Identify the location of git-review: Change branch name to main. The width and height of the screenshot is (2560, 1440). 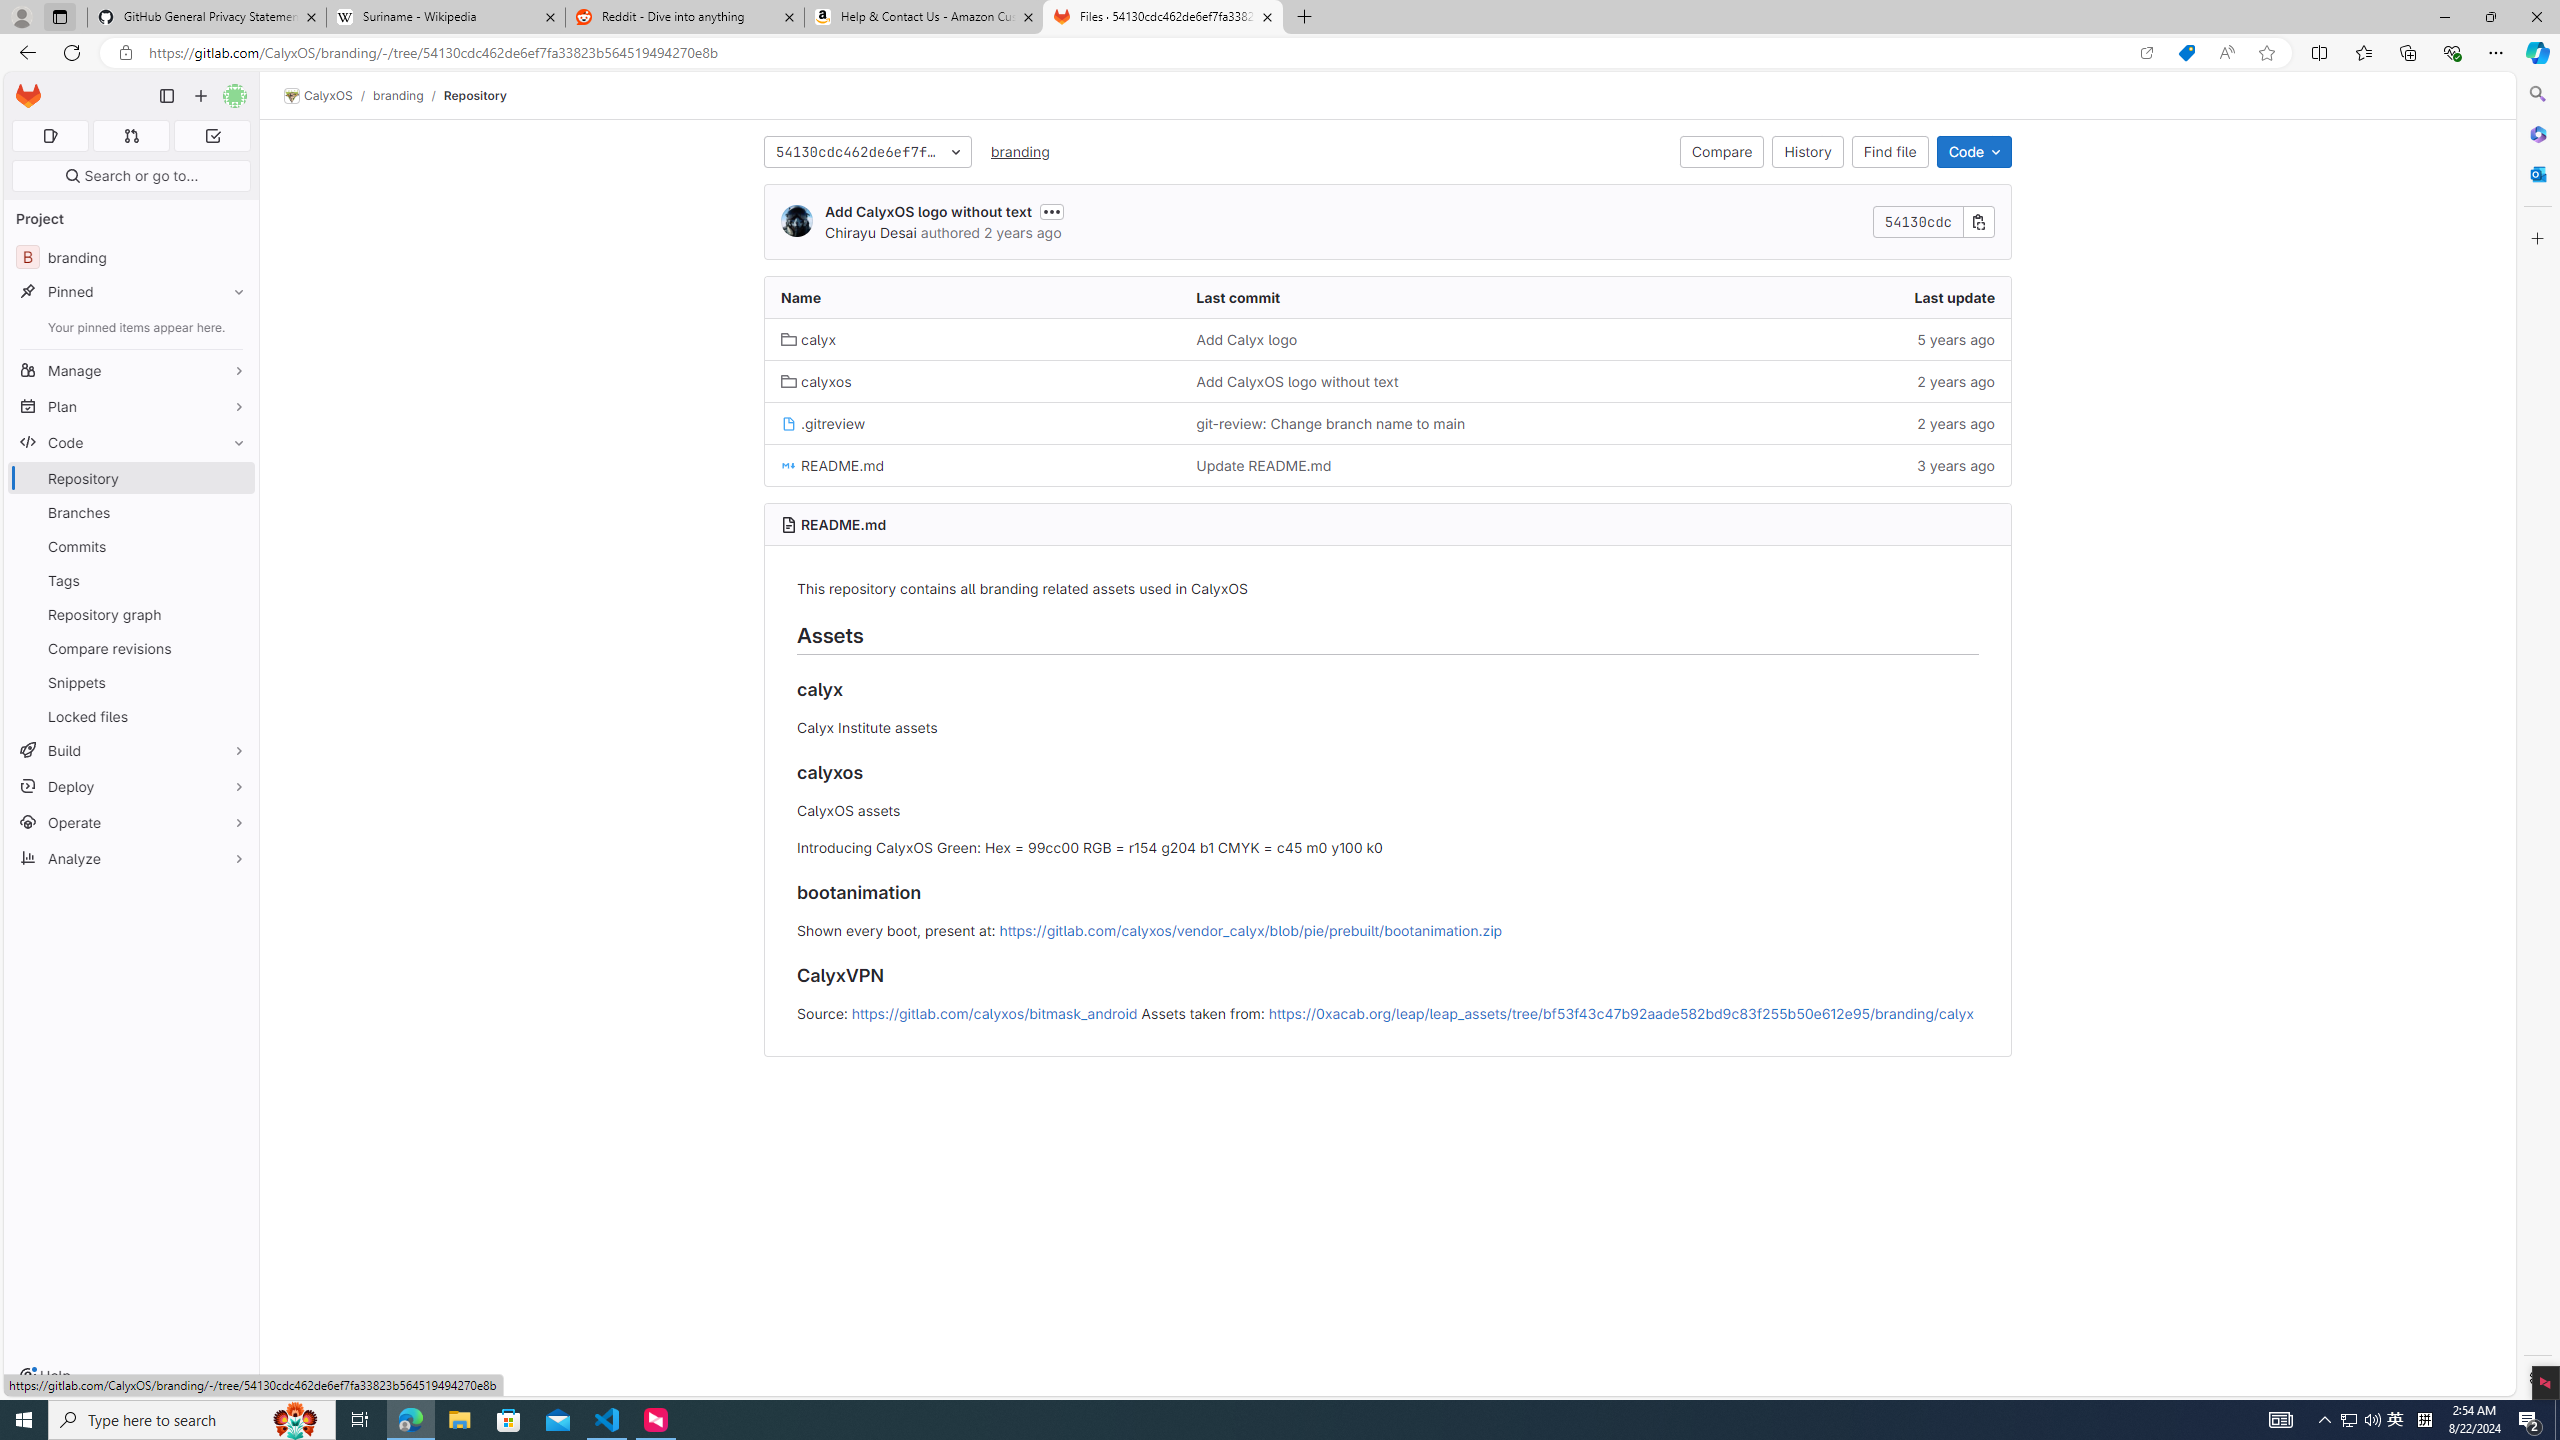
(1387, 422).